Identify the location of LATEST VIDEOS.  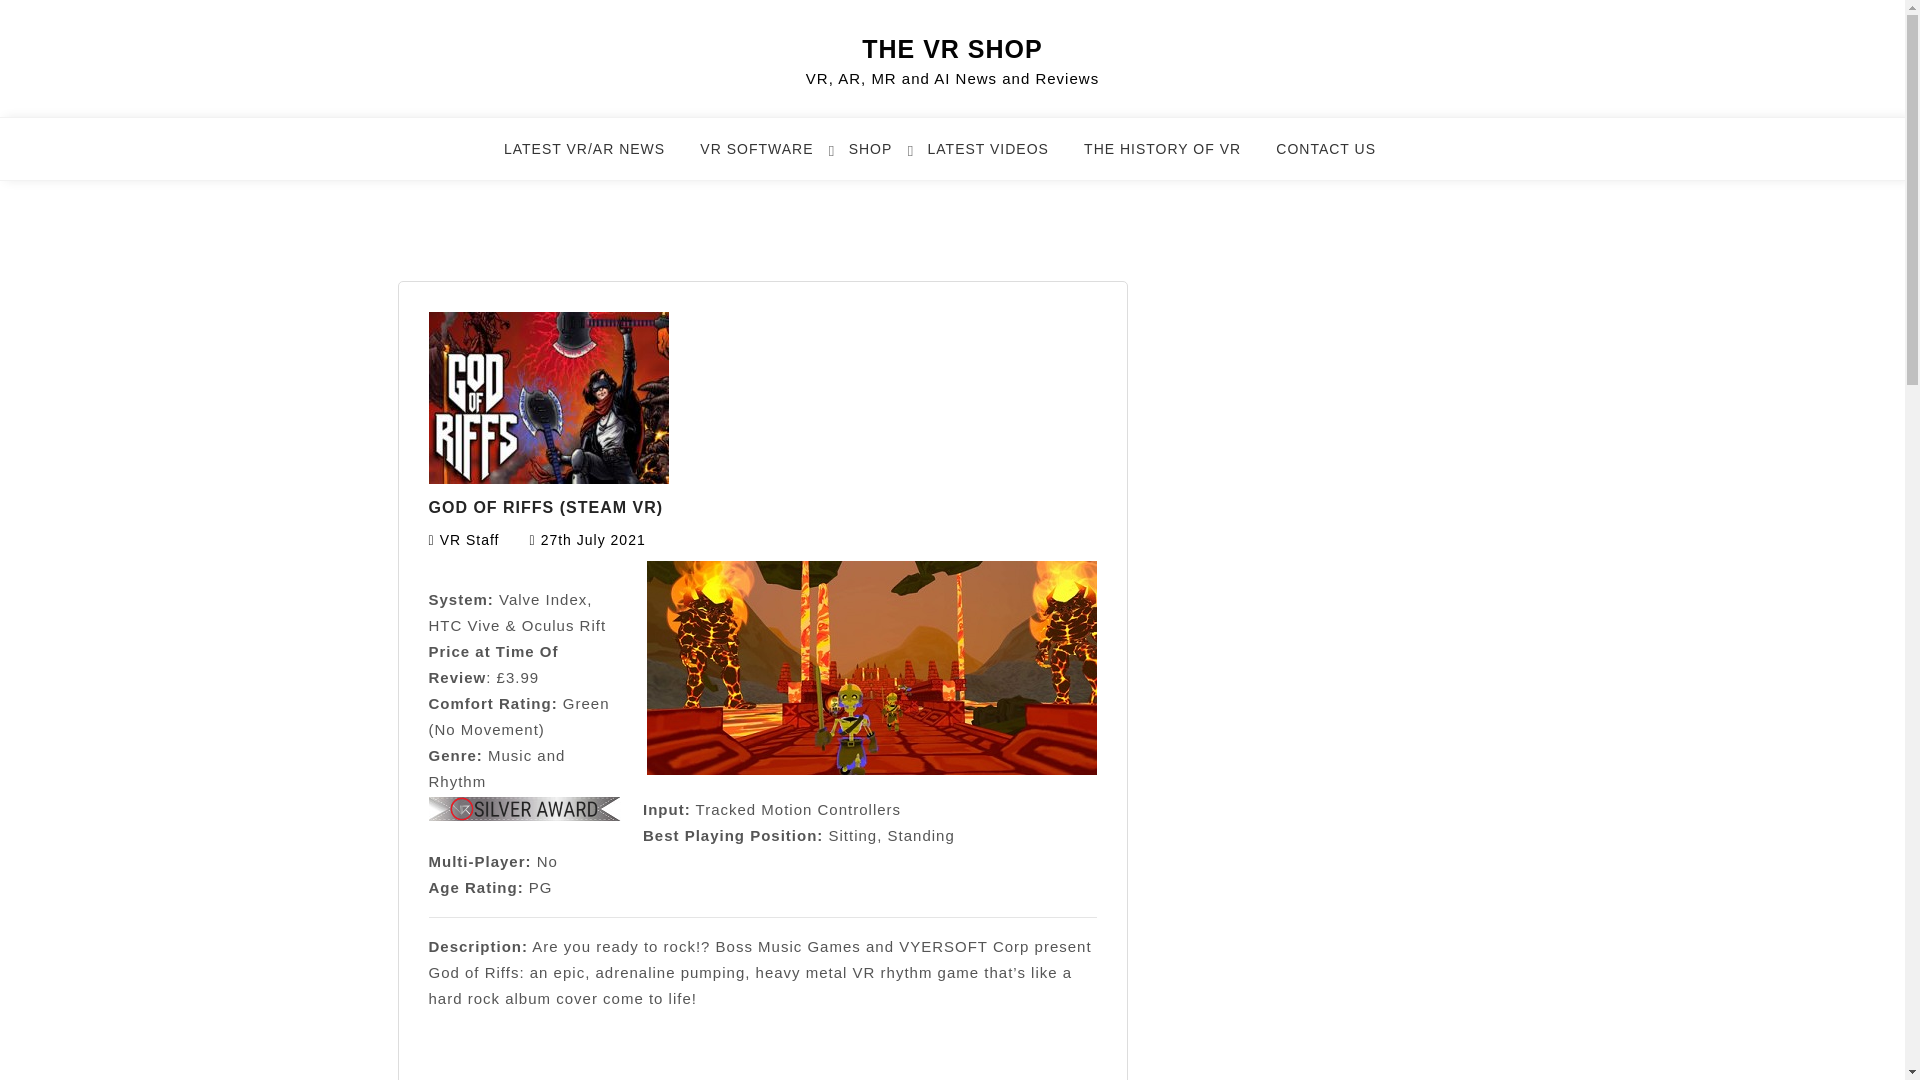
(1000, 158).